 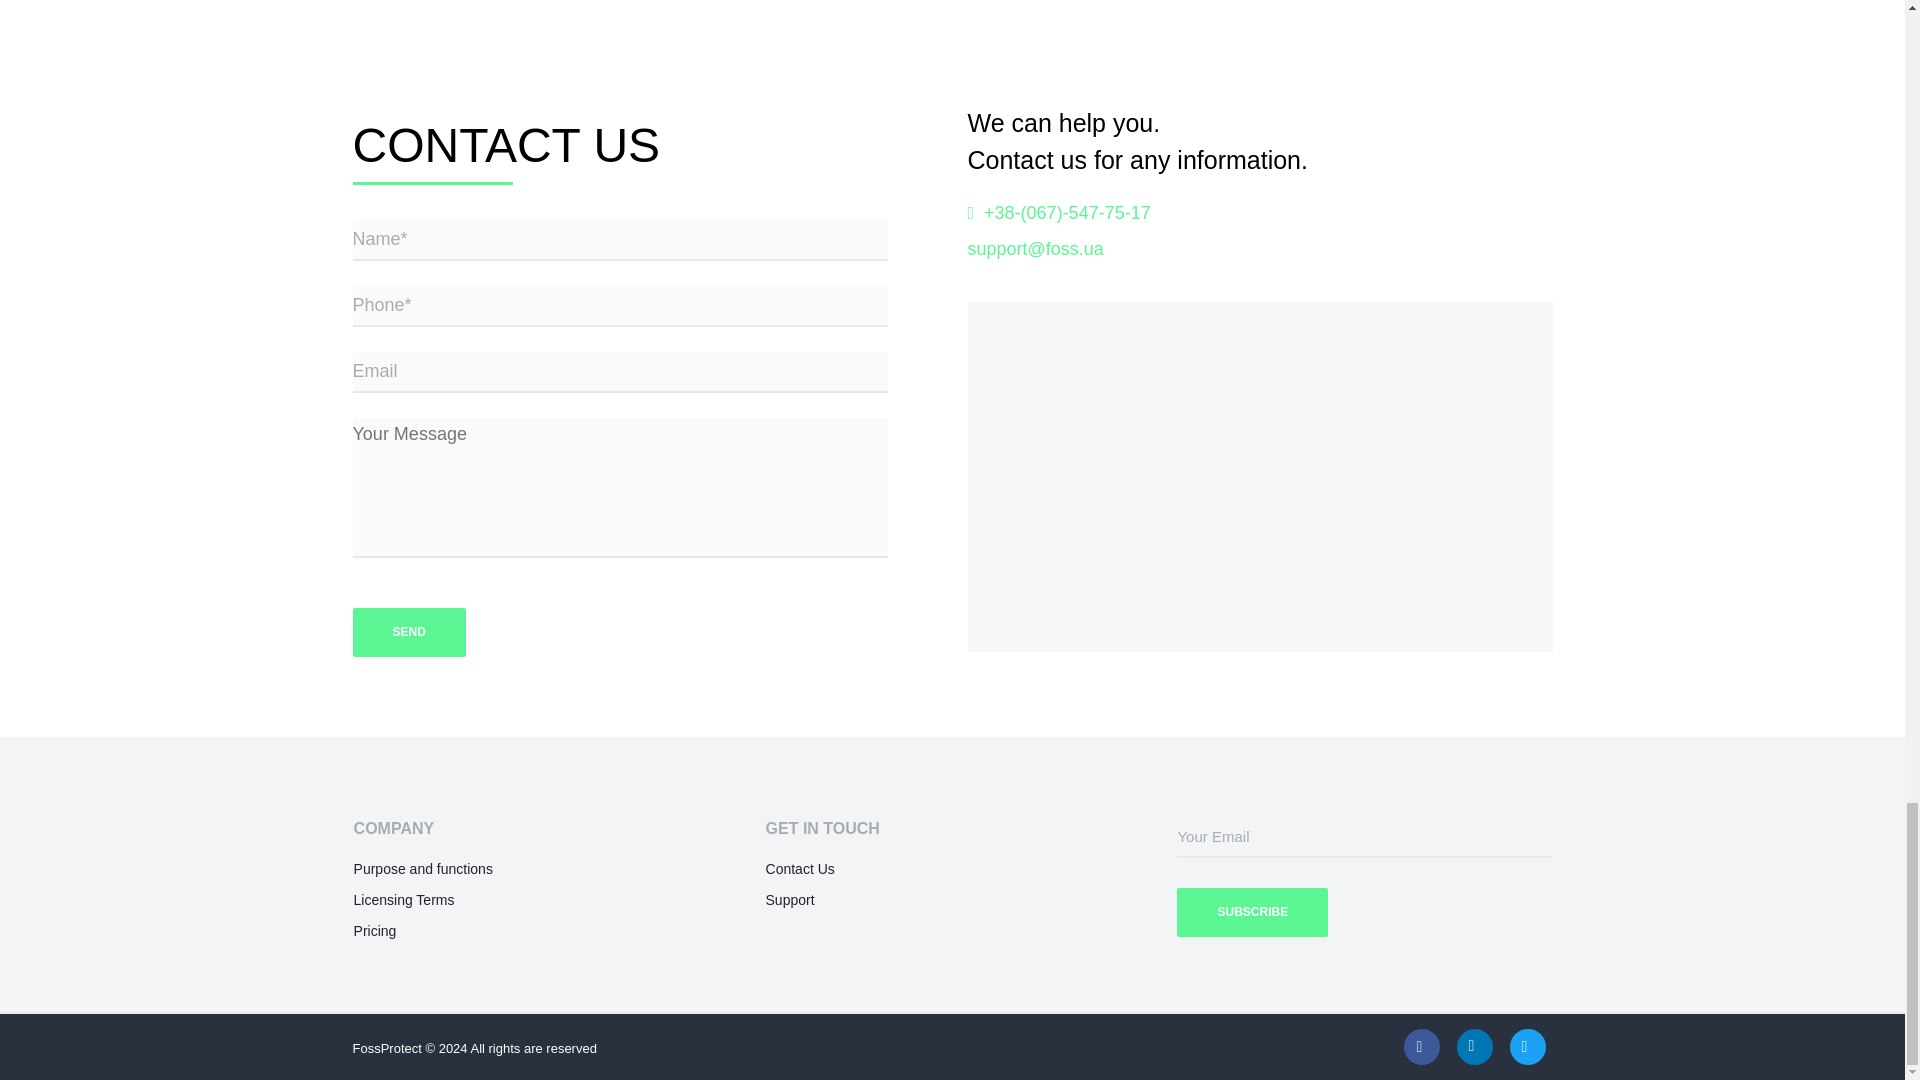 What do you see at coordinates (423, 868) in the screenshot?
I see `Purpose and functions` at bounding box center [423, 868].